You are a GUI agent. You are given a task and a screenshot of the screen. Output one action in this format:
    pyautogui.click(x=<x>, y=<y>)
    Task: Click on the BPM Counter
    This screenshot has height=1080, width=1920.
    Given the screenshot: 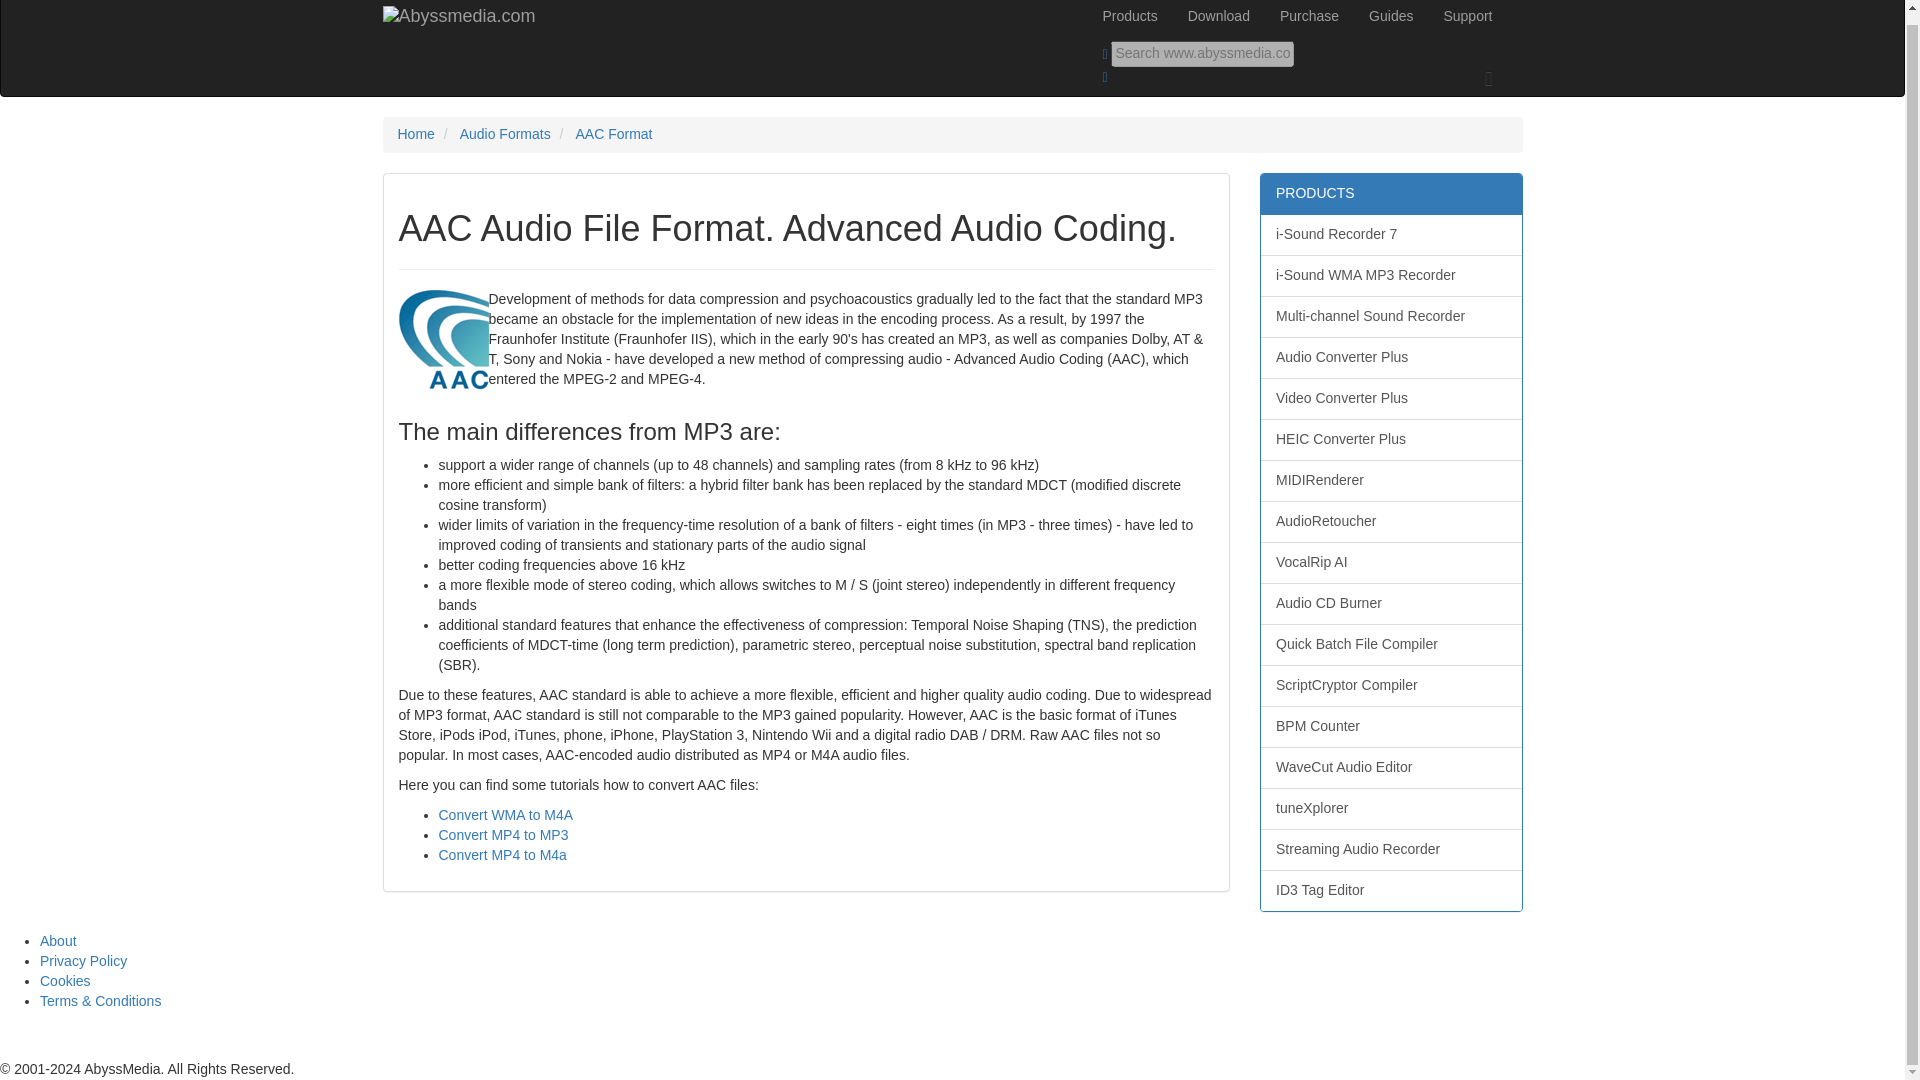 What is the action you would take?
    pyautogui.click(x=1392, y=727)
    